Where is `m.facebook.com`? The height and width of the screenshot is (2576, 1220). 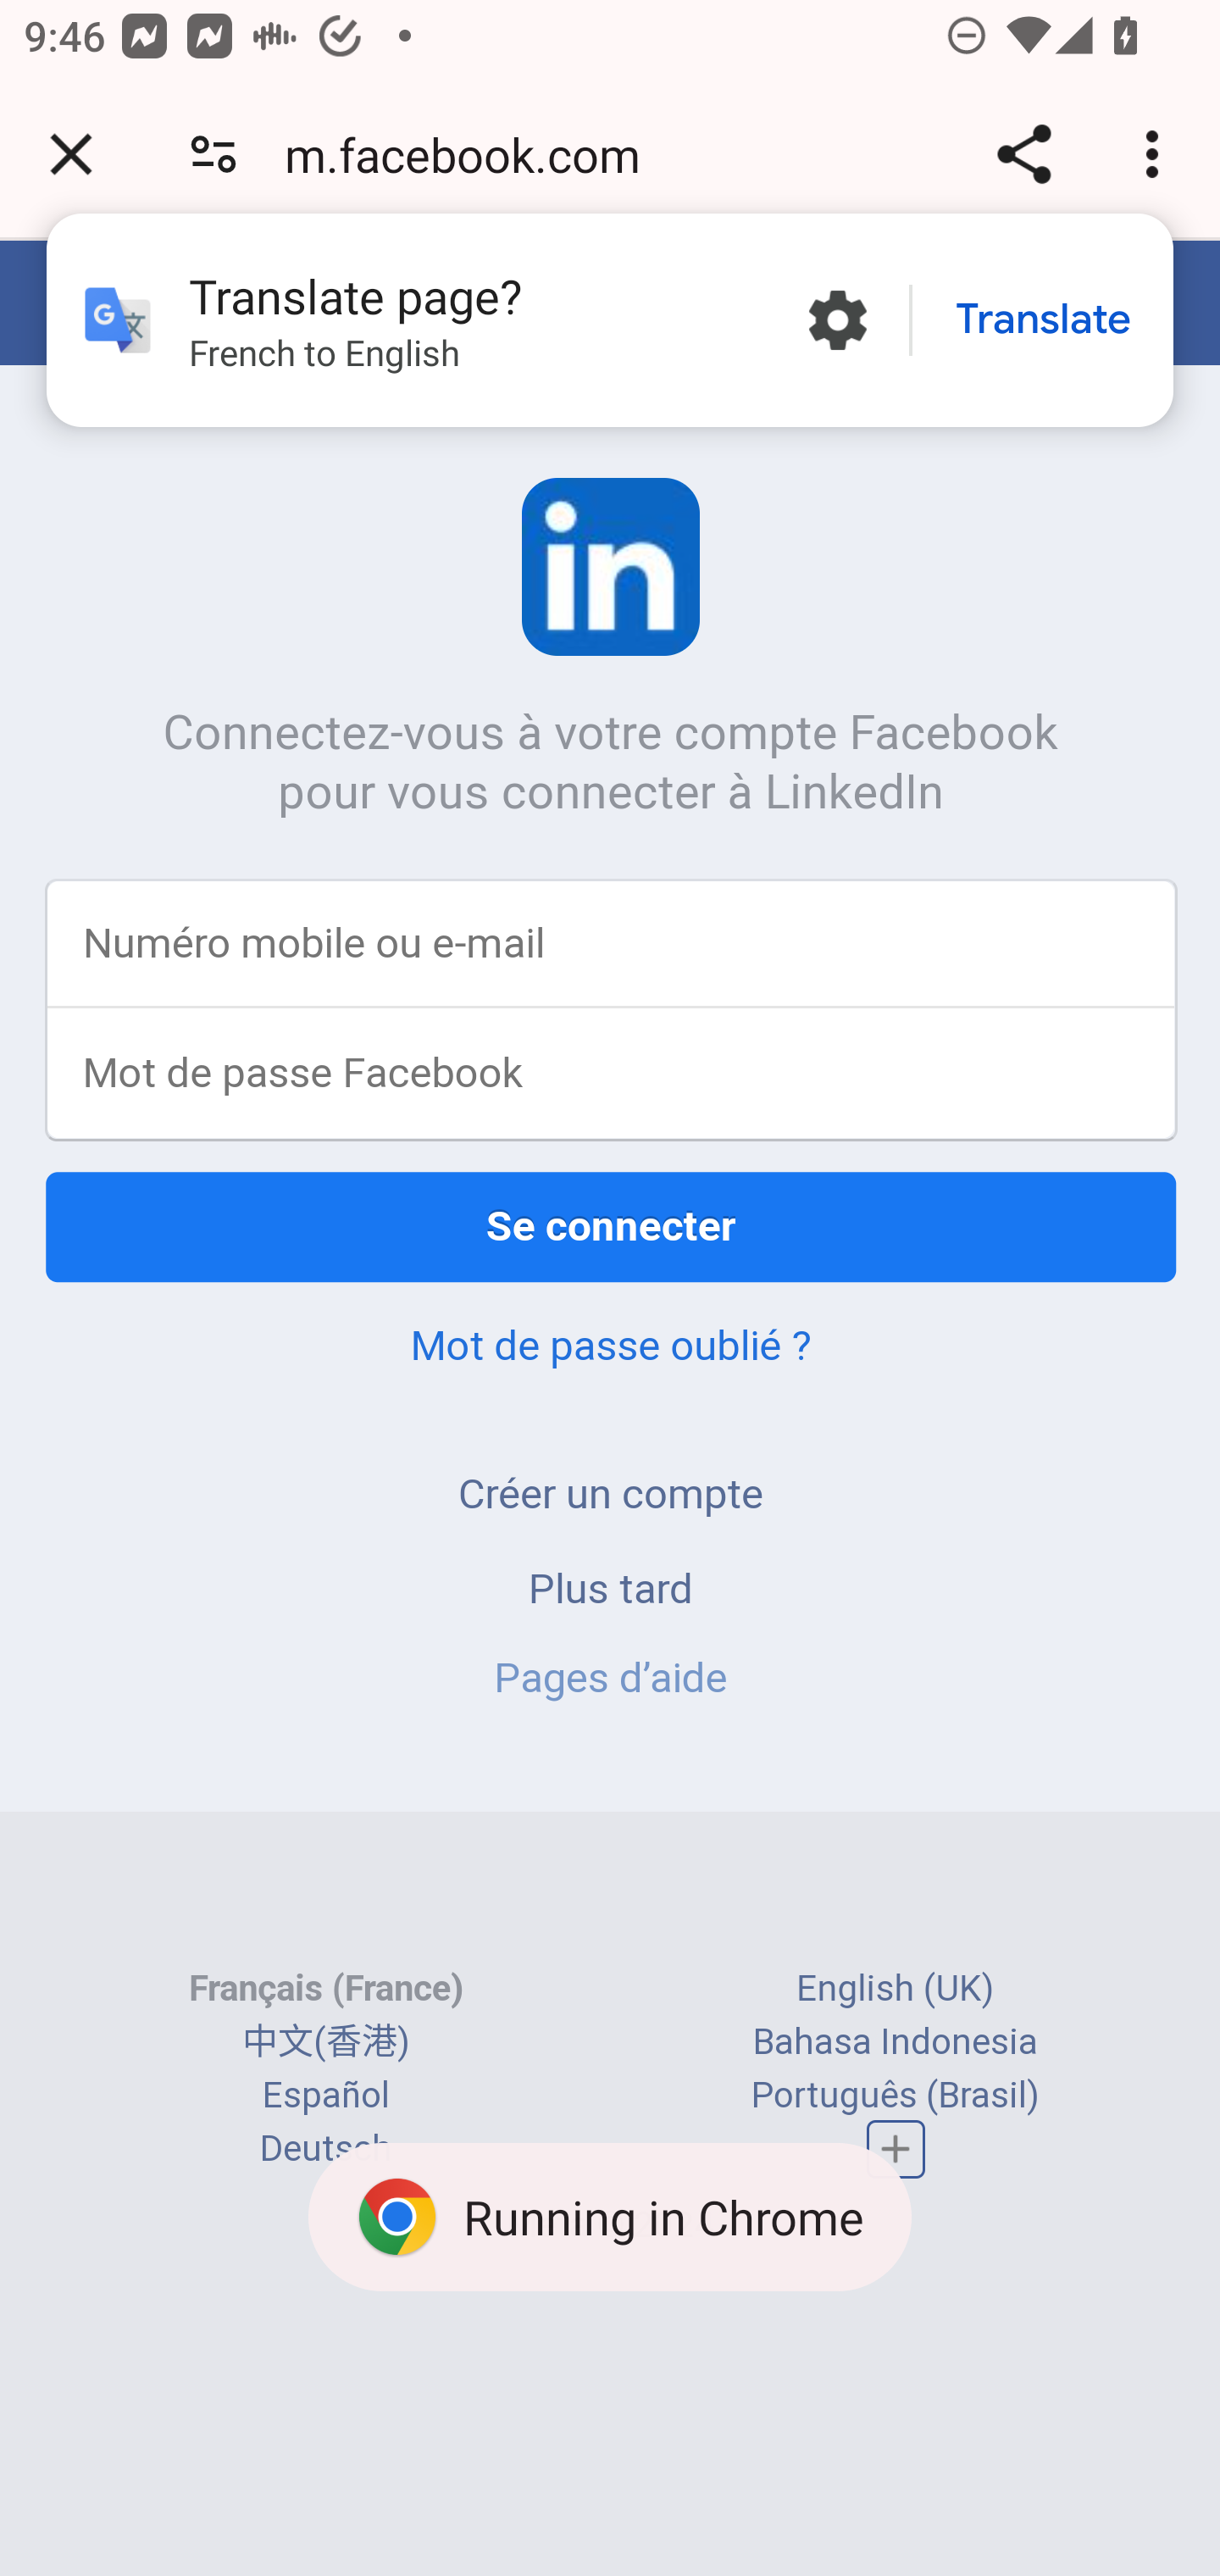 m.facebook.com is located at coordinates (474, 154).